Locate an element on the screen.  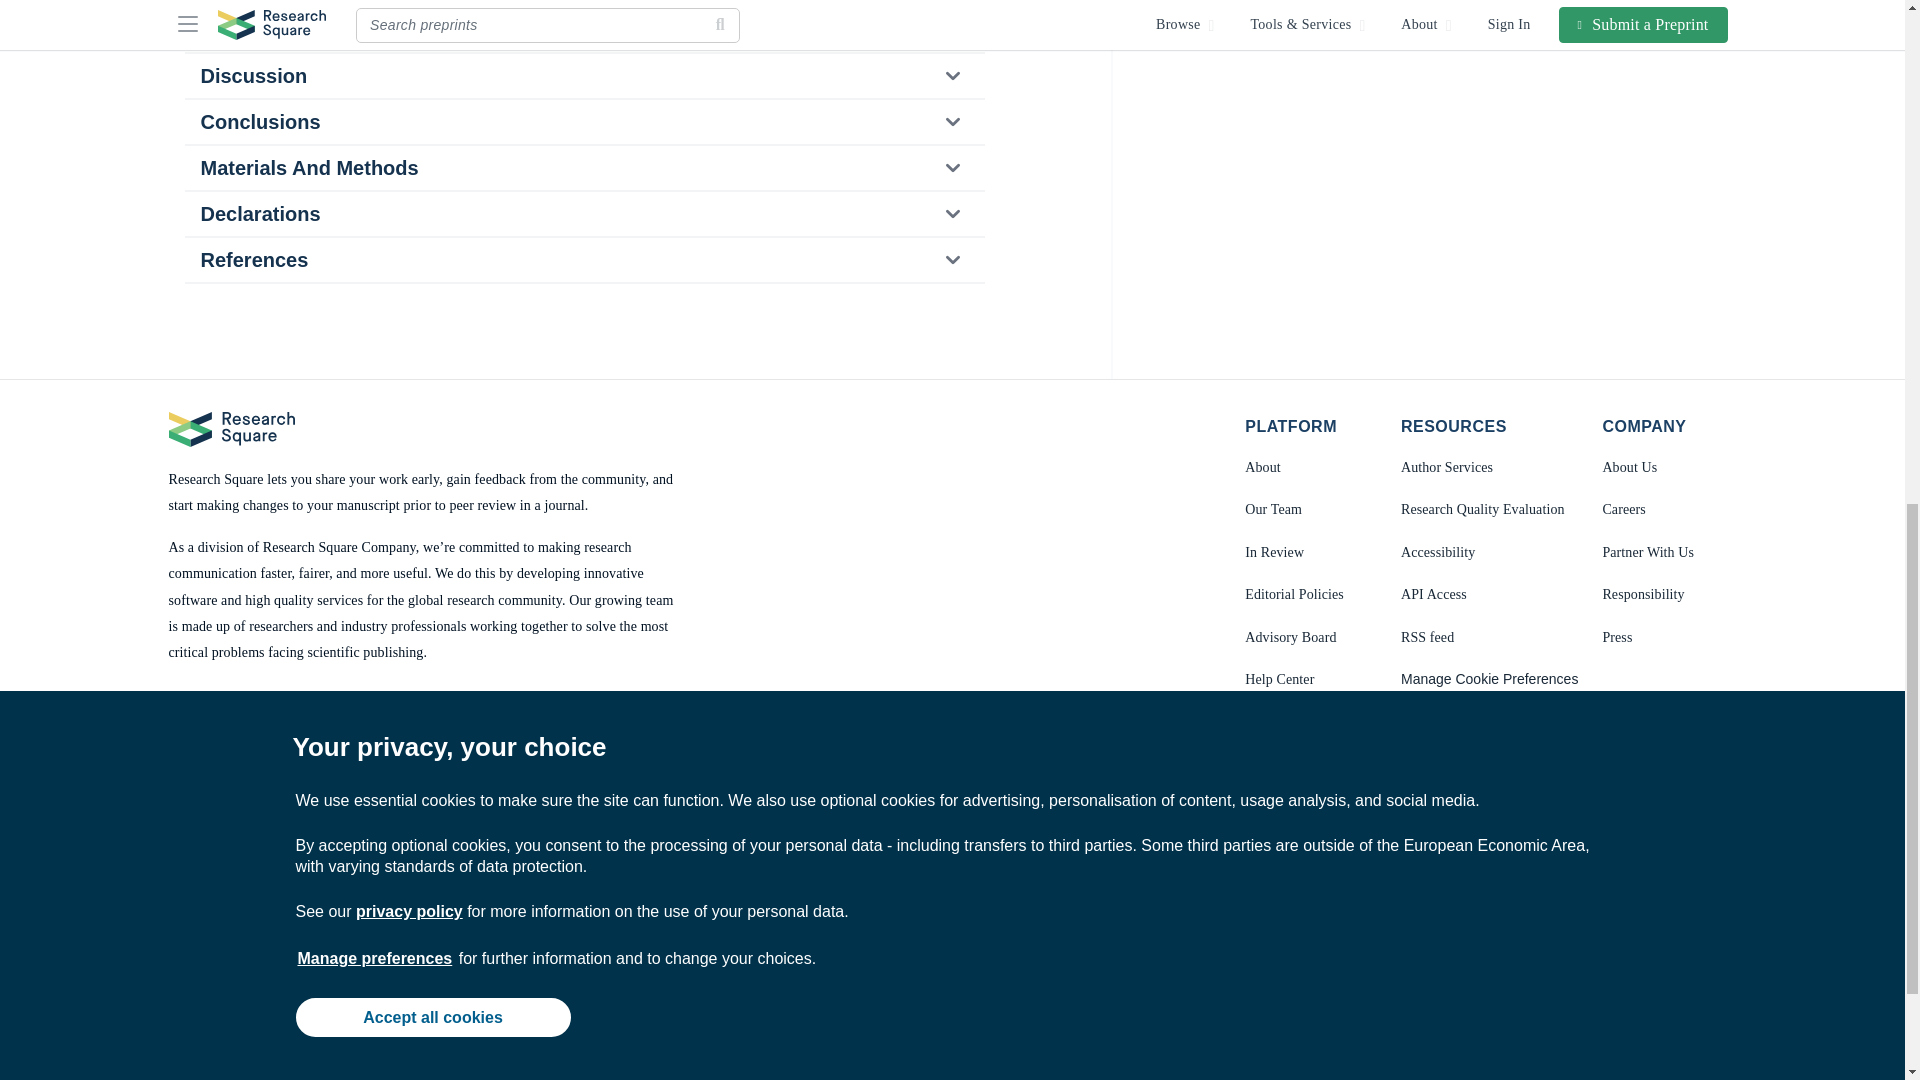
Materials And Methods is located at coordinates (583, 168).